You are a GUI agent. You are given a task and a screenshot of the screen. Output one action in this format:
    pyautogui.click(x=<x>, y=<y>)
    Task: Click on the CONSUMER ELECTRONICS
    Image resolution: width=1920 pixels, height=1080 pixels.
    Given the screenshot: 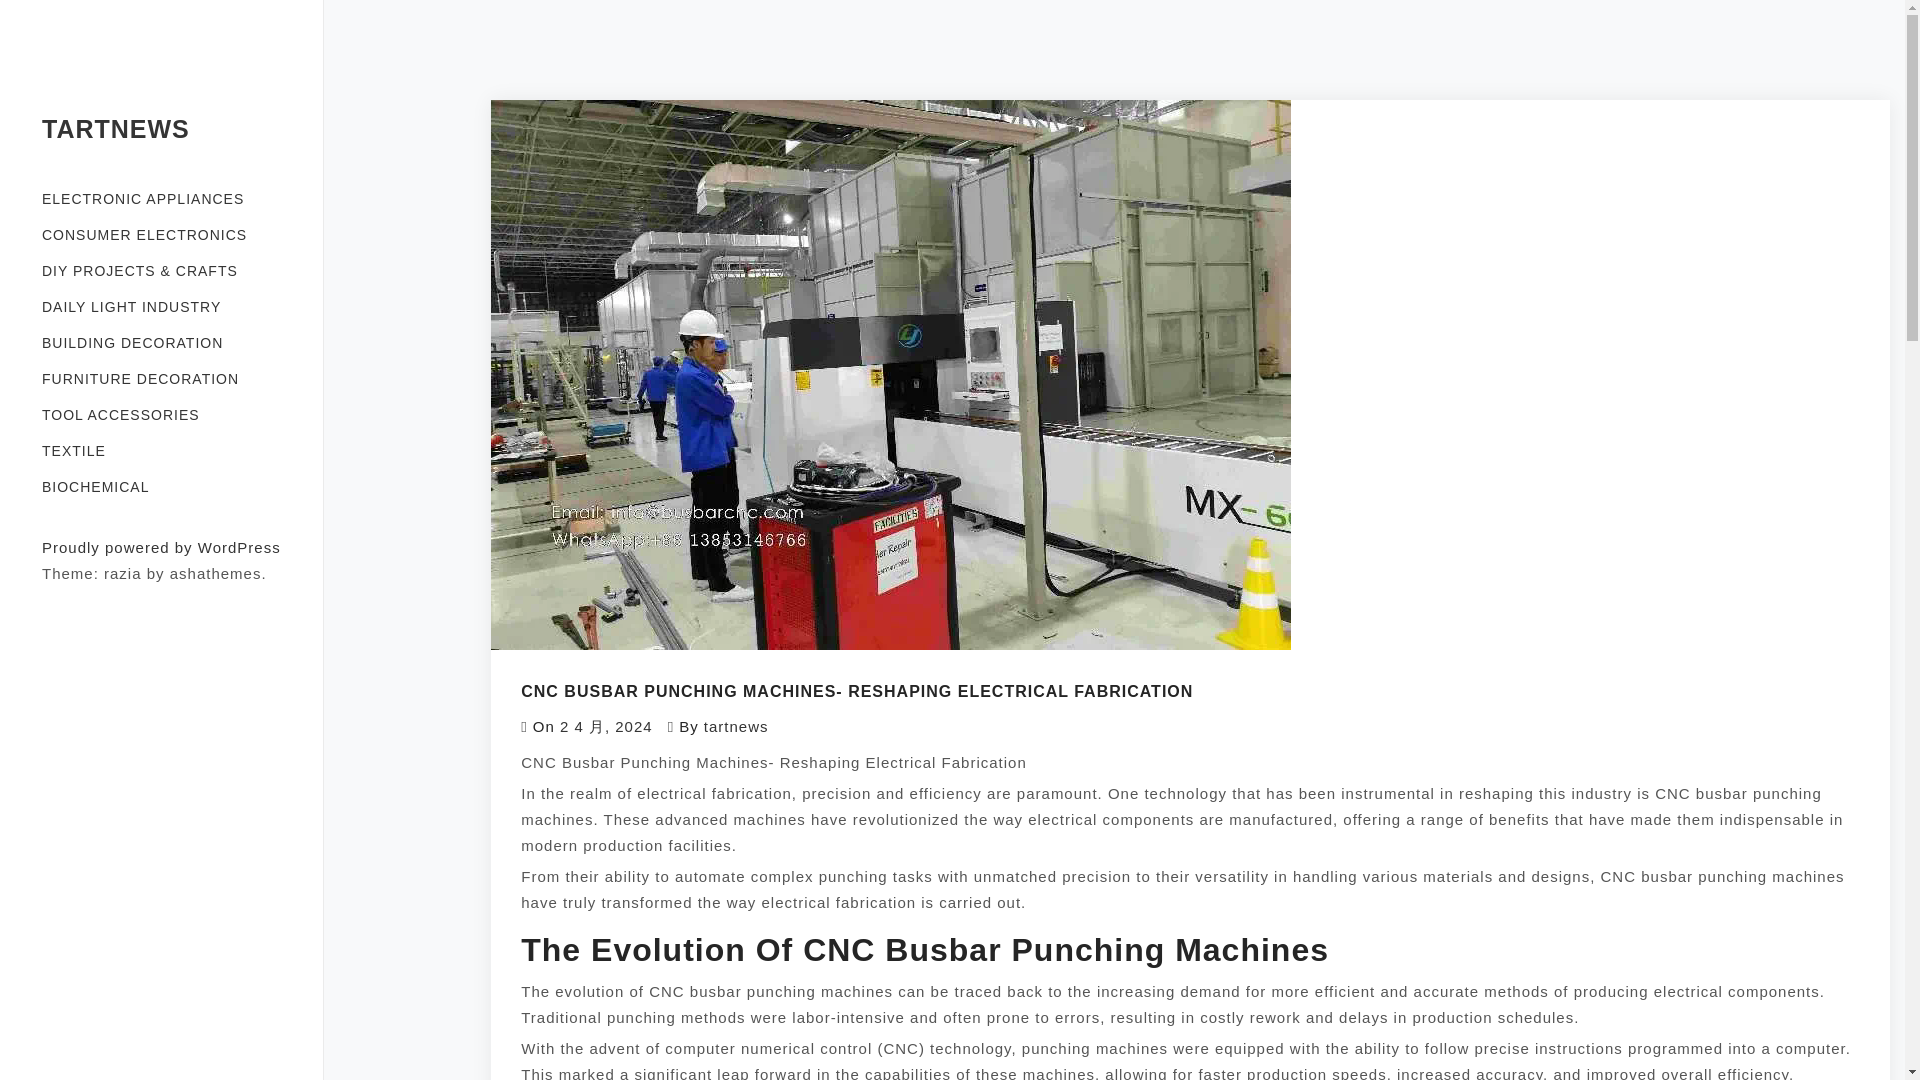 What is the action you would take?
    pyautogui.click(x=161, y=234)
    